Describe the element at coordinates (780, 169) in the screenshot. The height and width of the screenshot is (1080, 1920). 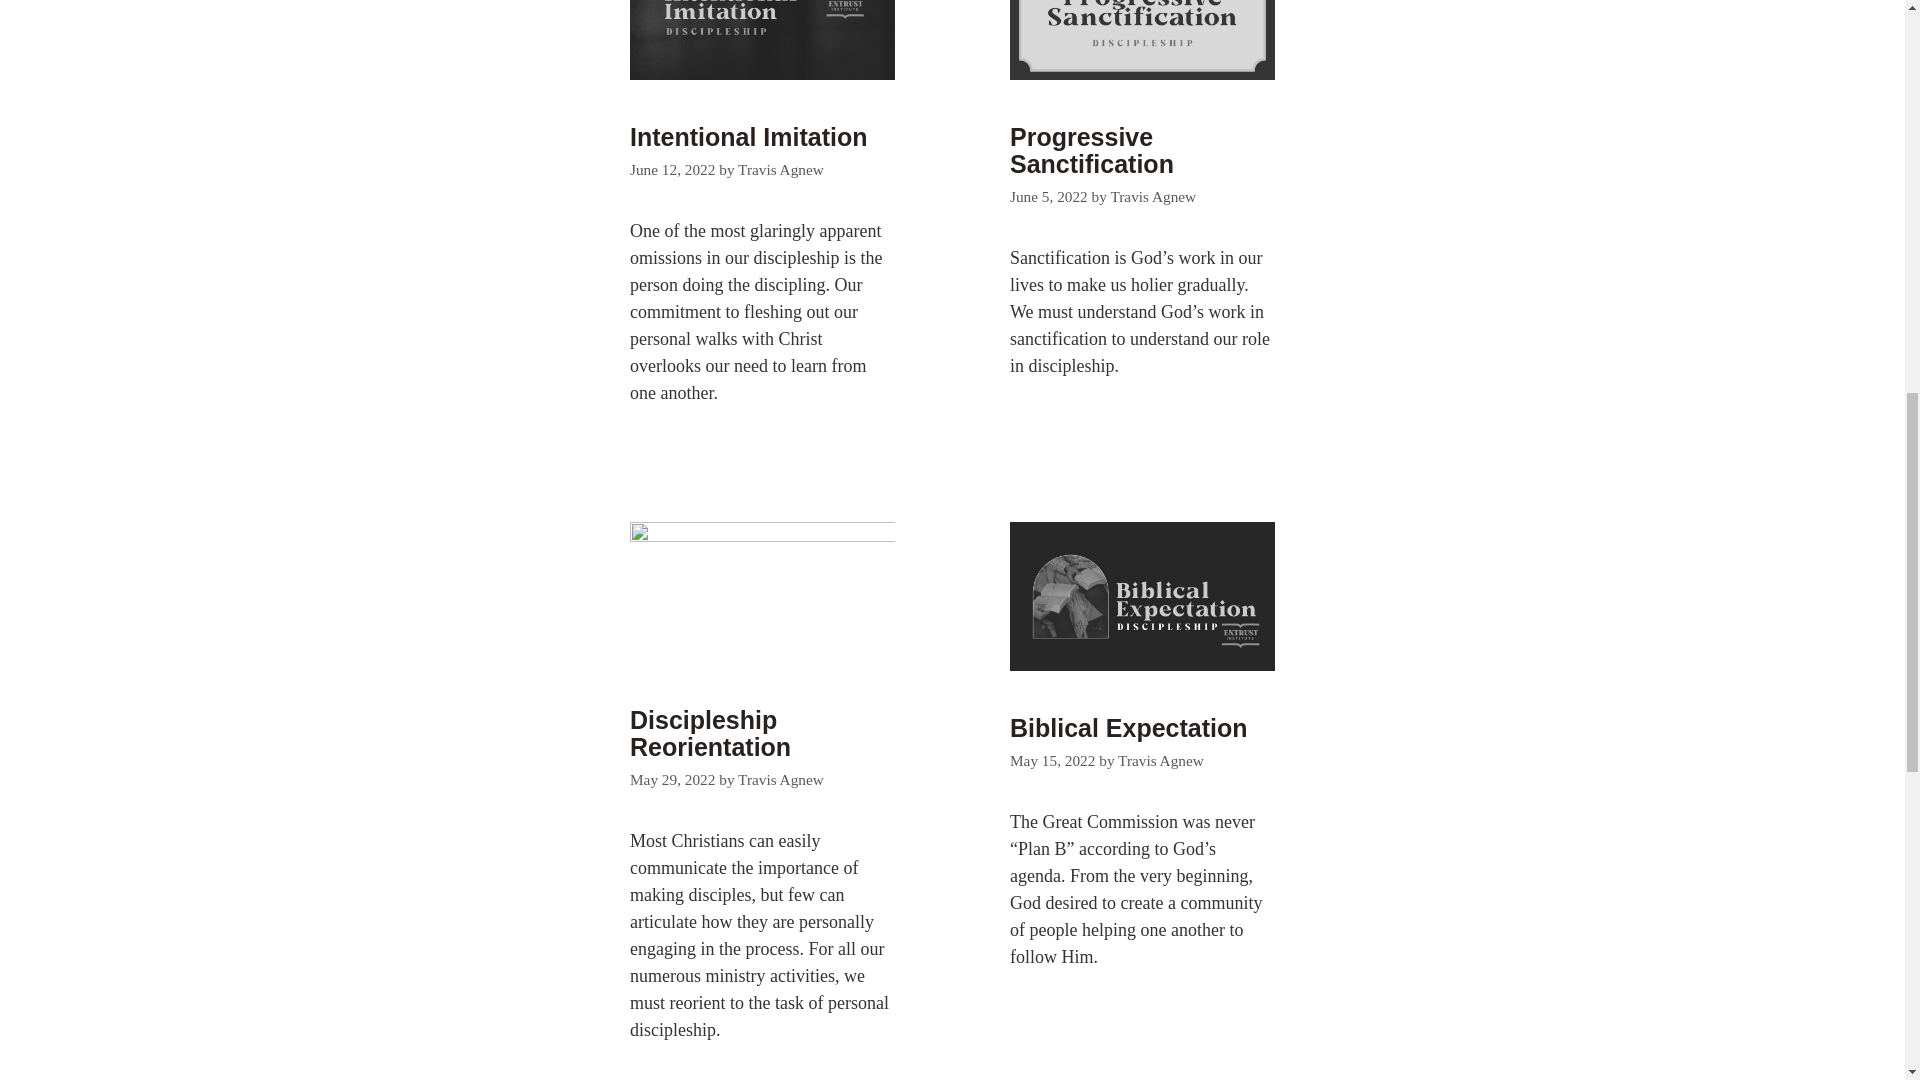
I see `Travis Agnew` at that location.